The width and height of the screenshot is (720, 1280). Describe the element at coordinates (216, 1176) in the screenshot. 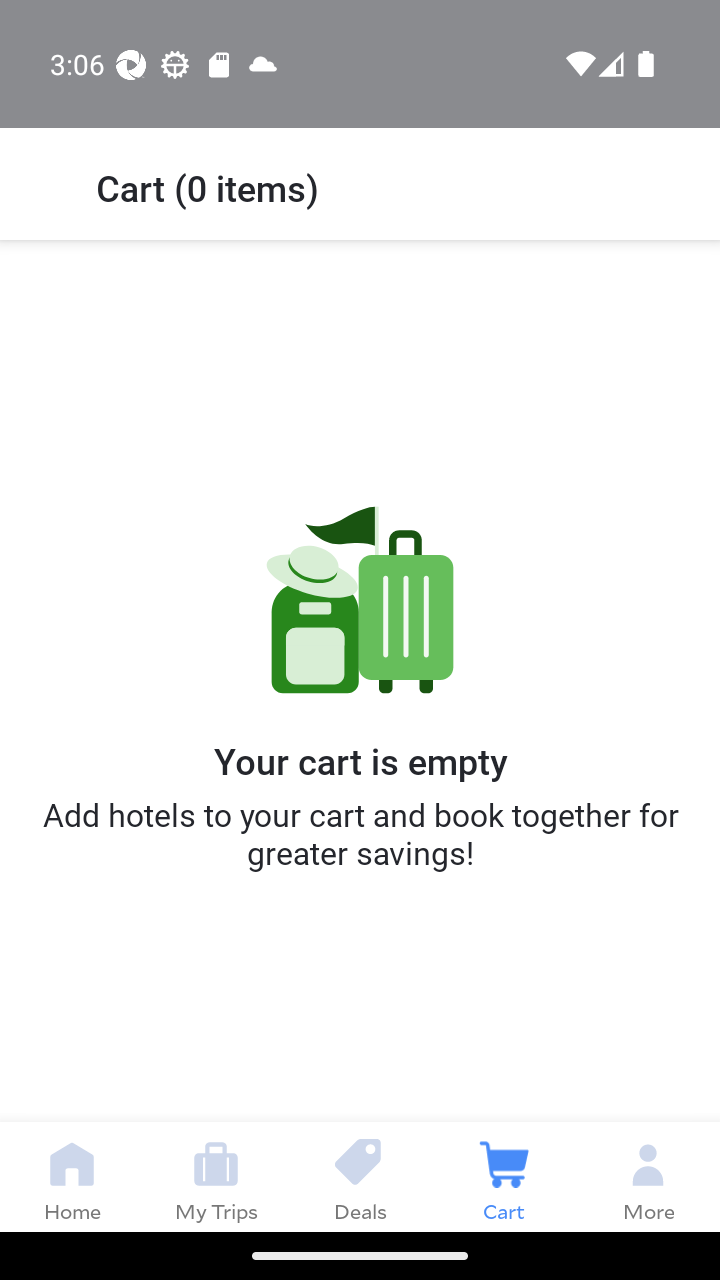

I see `My Trips` at that location.